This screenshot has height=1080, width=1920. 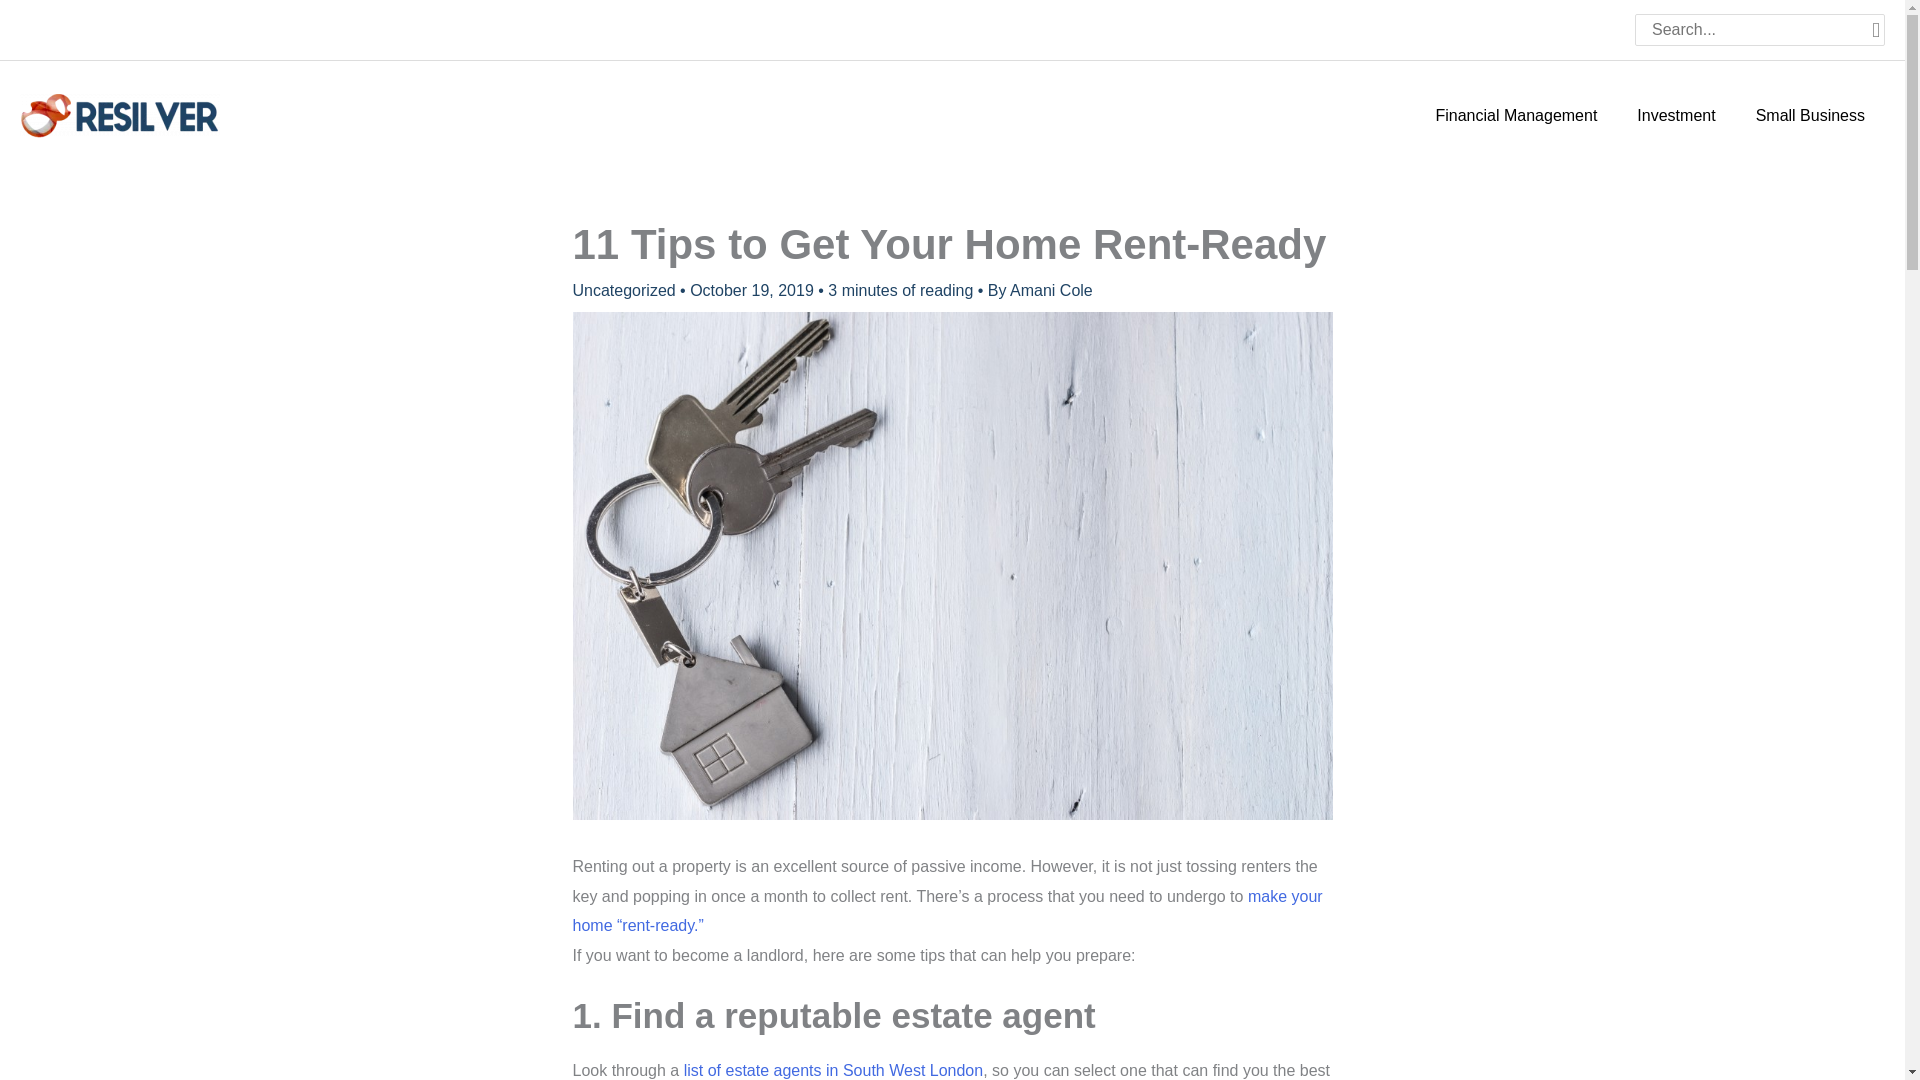 I want to click on Small Business, so click(x=1810, y=116).